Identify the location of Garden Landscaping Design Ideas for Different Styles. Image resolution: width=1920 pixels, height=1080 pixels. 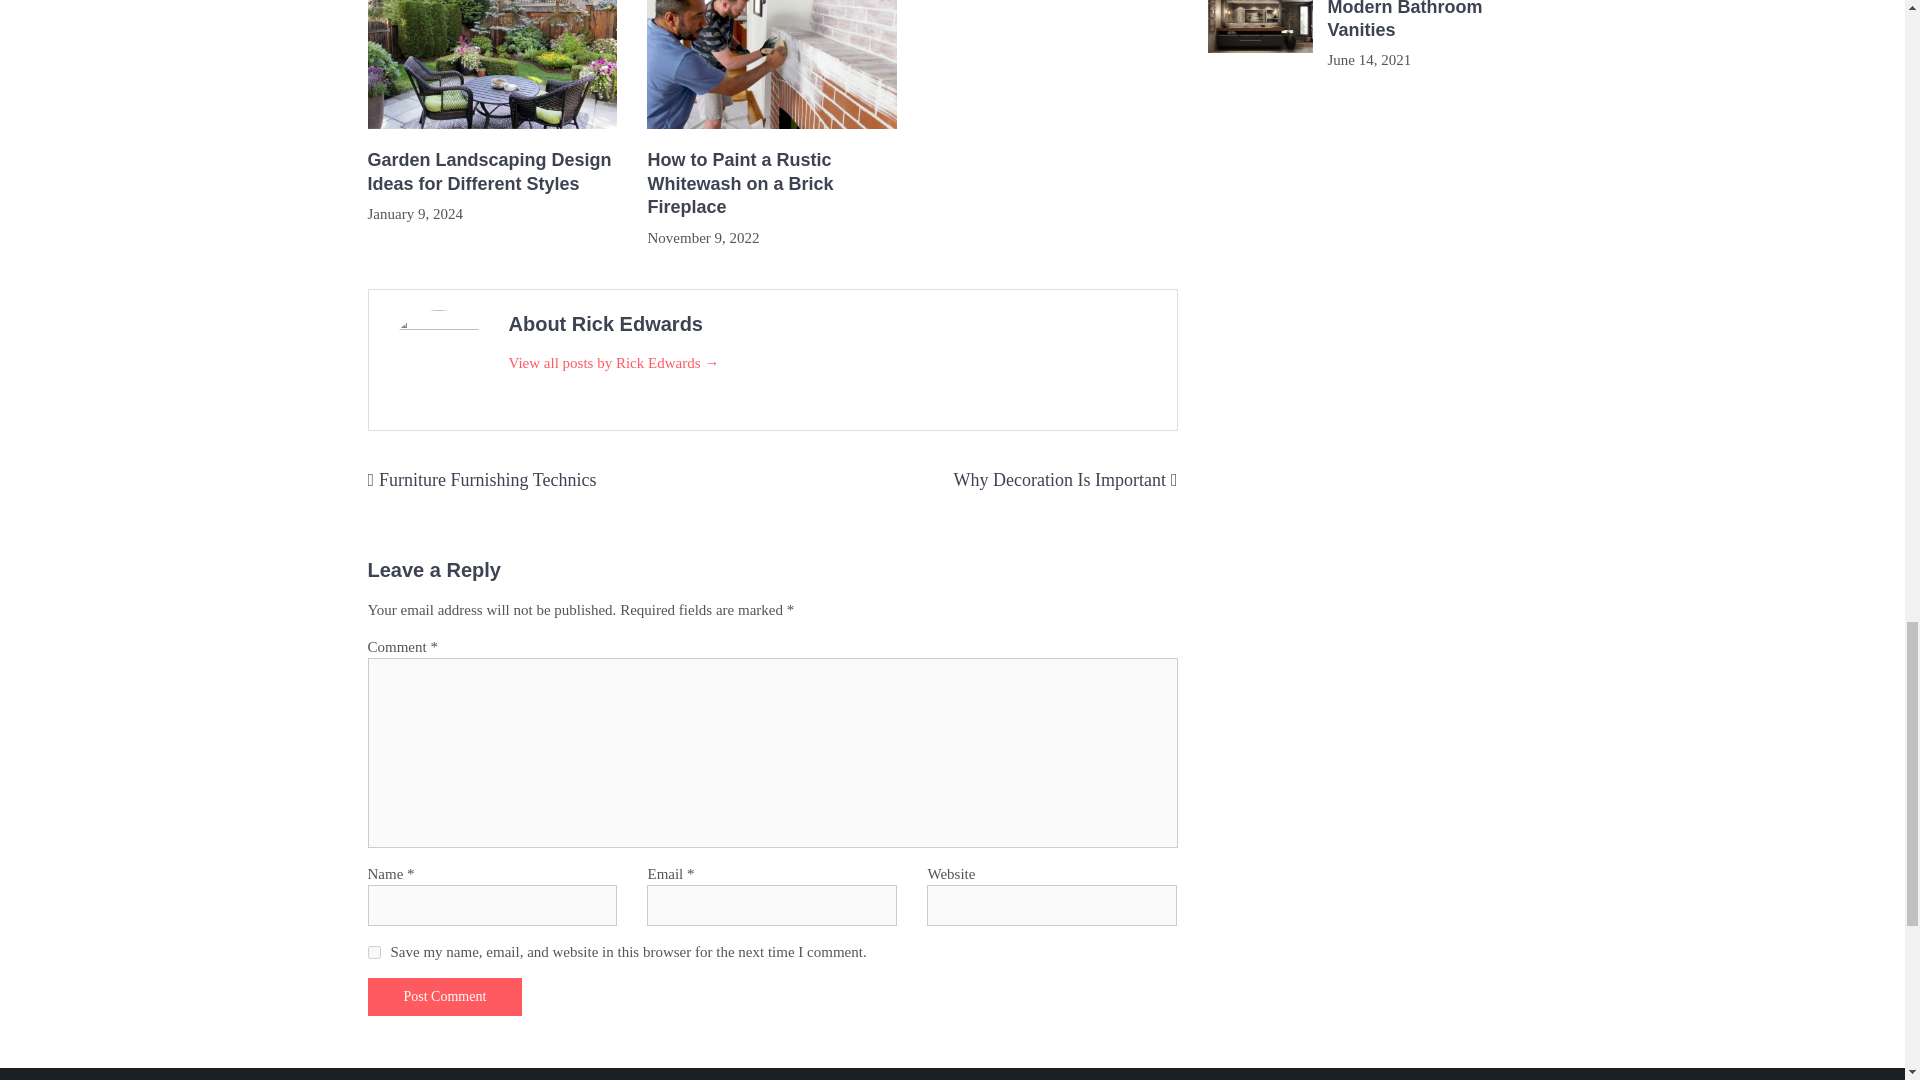
(493, 172).